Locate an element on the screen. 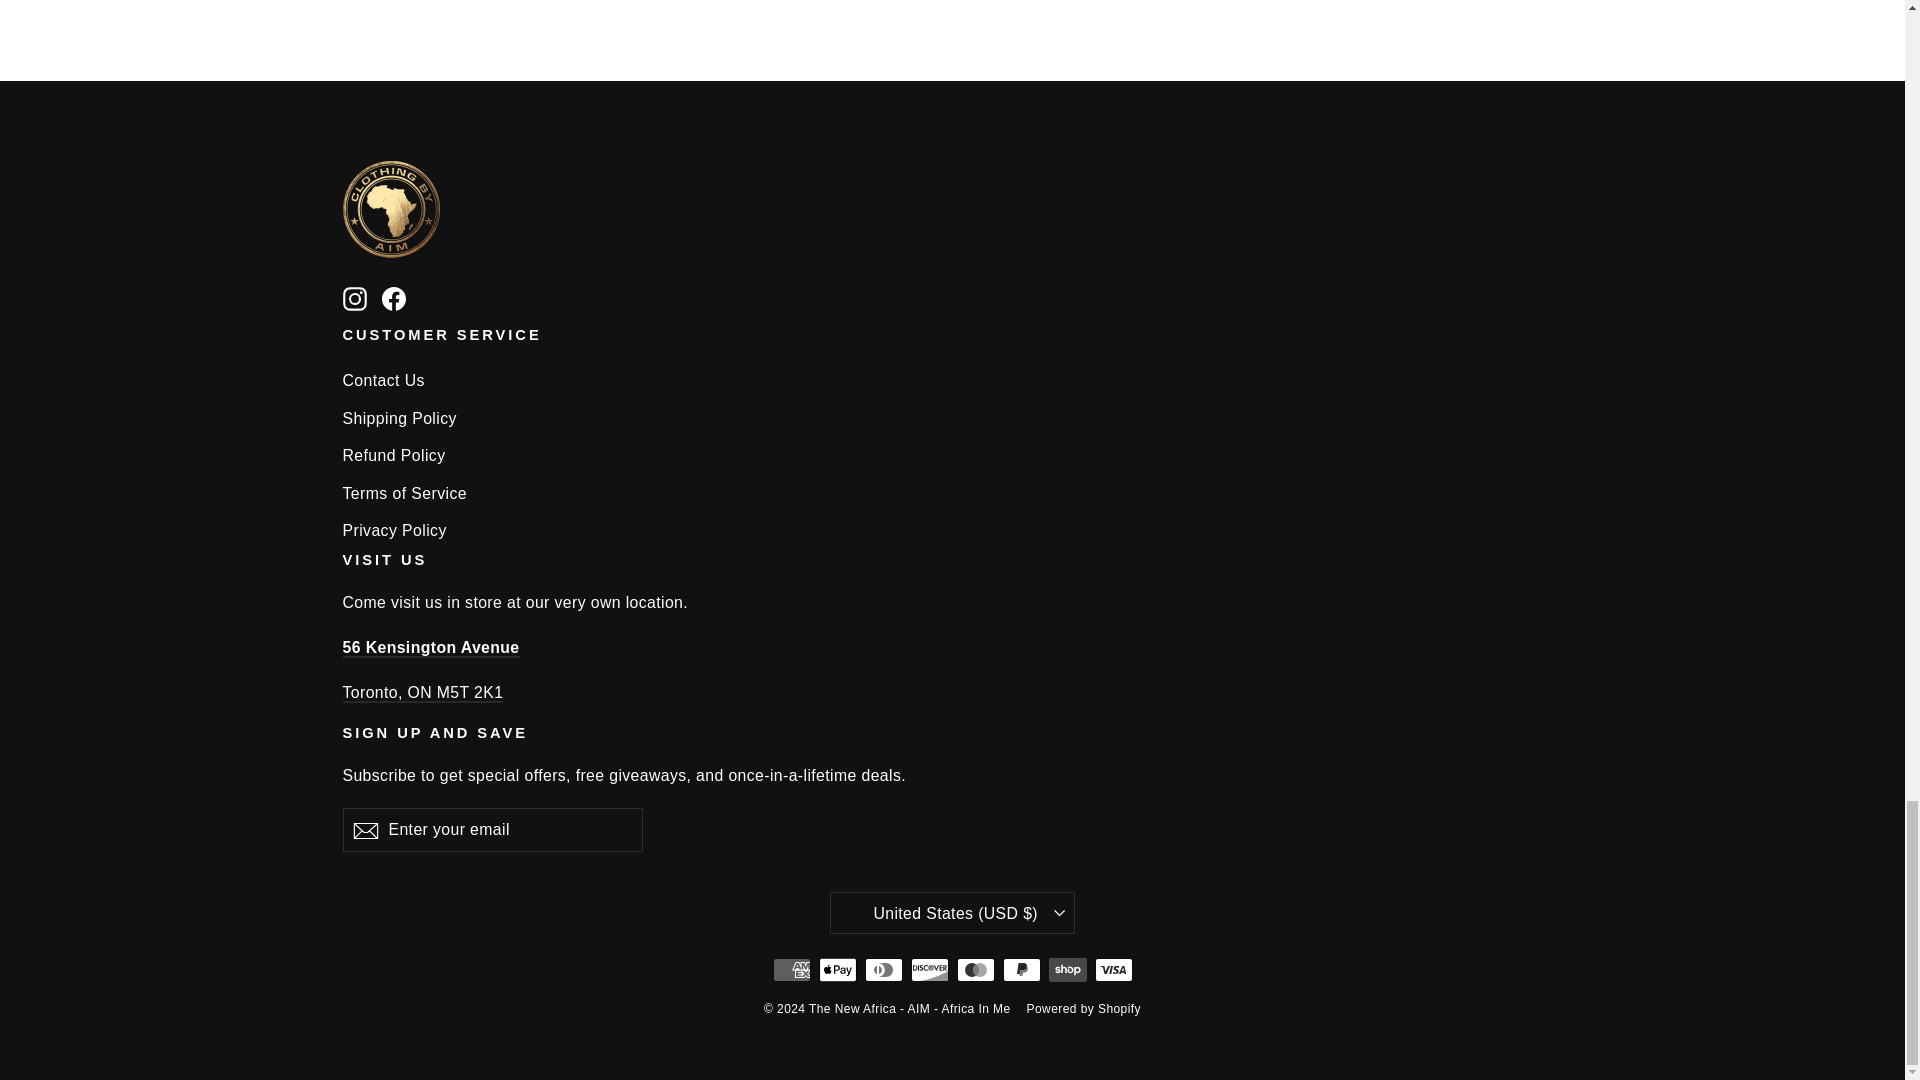 This screenshot has height=1080, width=1920. Apple Pay is located at coordinates (836, 969).